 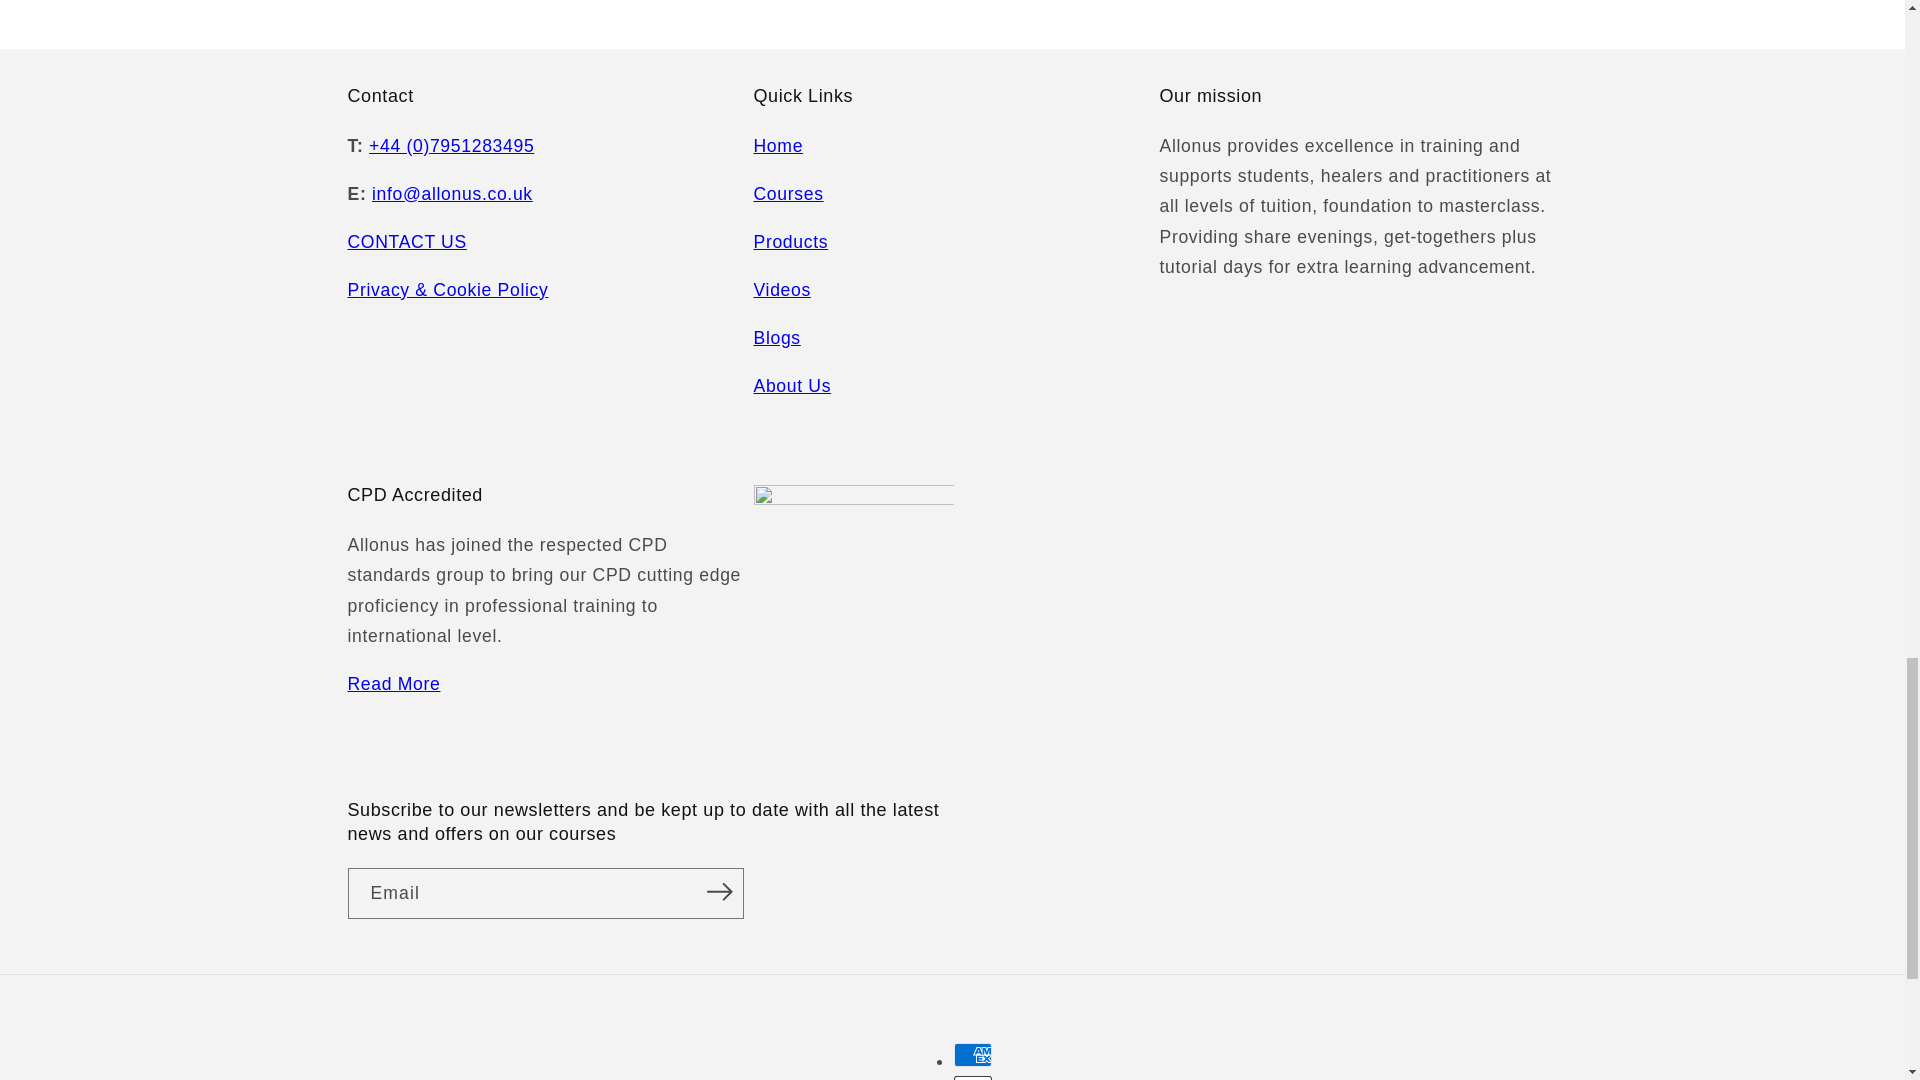 I want to click on tel:07951283495, so click(x=450, y=146).